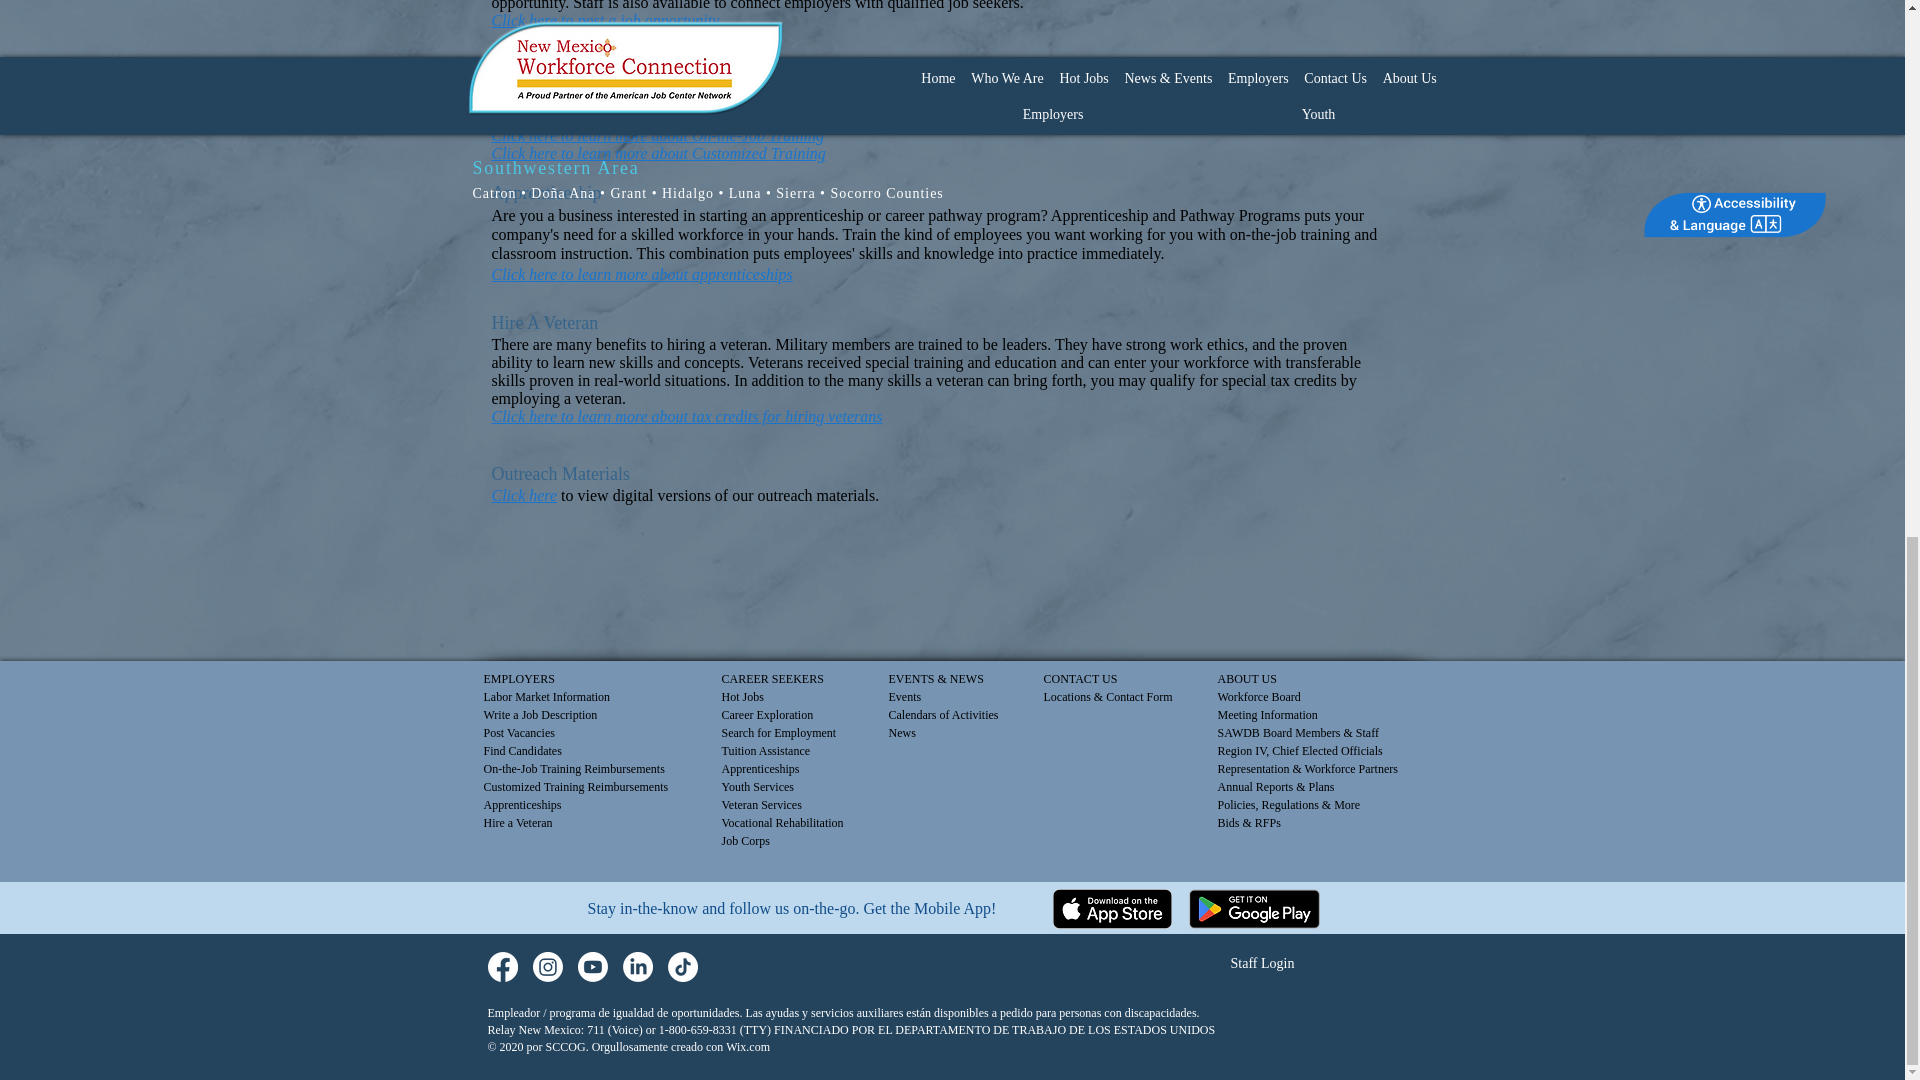 This screenshot has height=1080, width=1920. Describe the element at coordinates (766, 751) in the screenshot. I see `Tuition Assistance` at that location.